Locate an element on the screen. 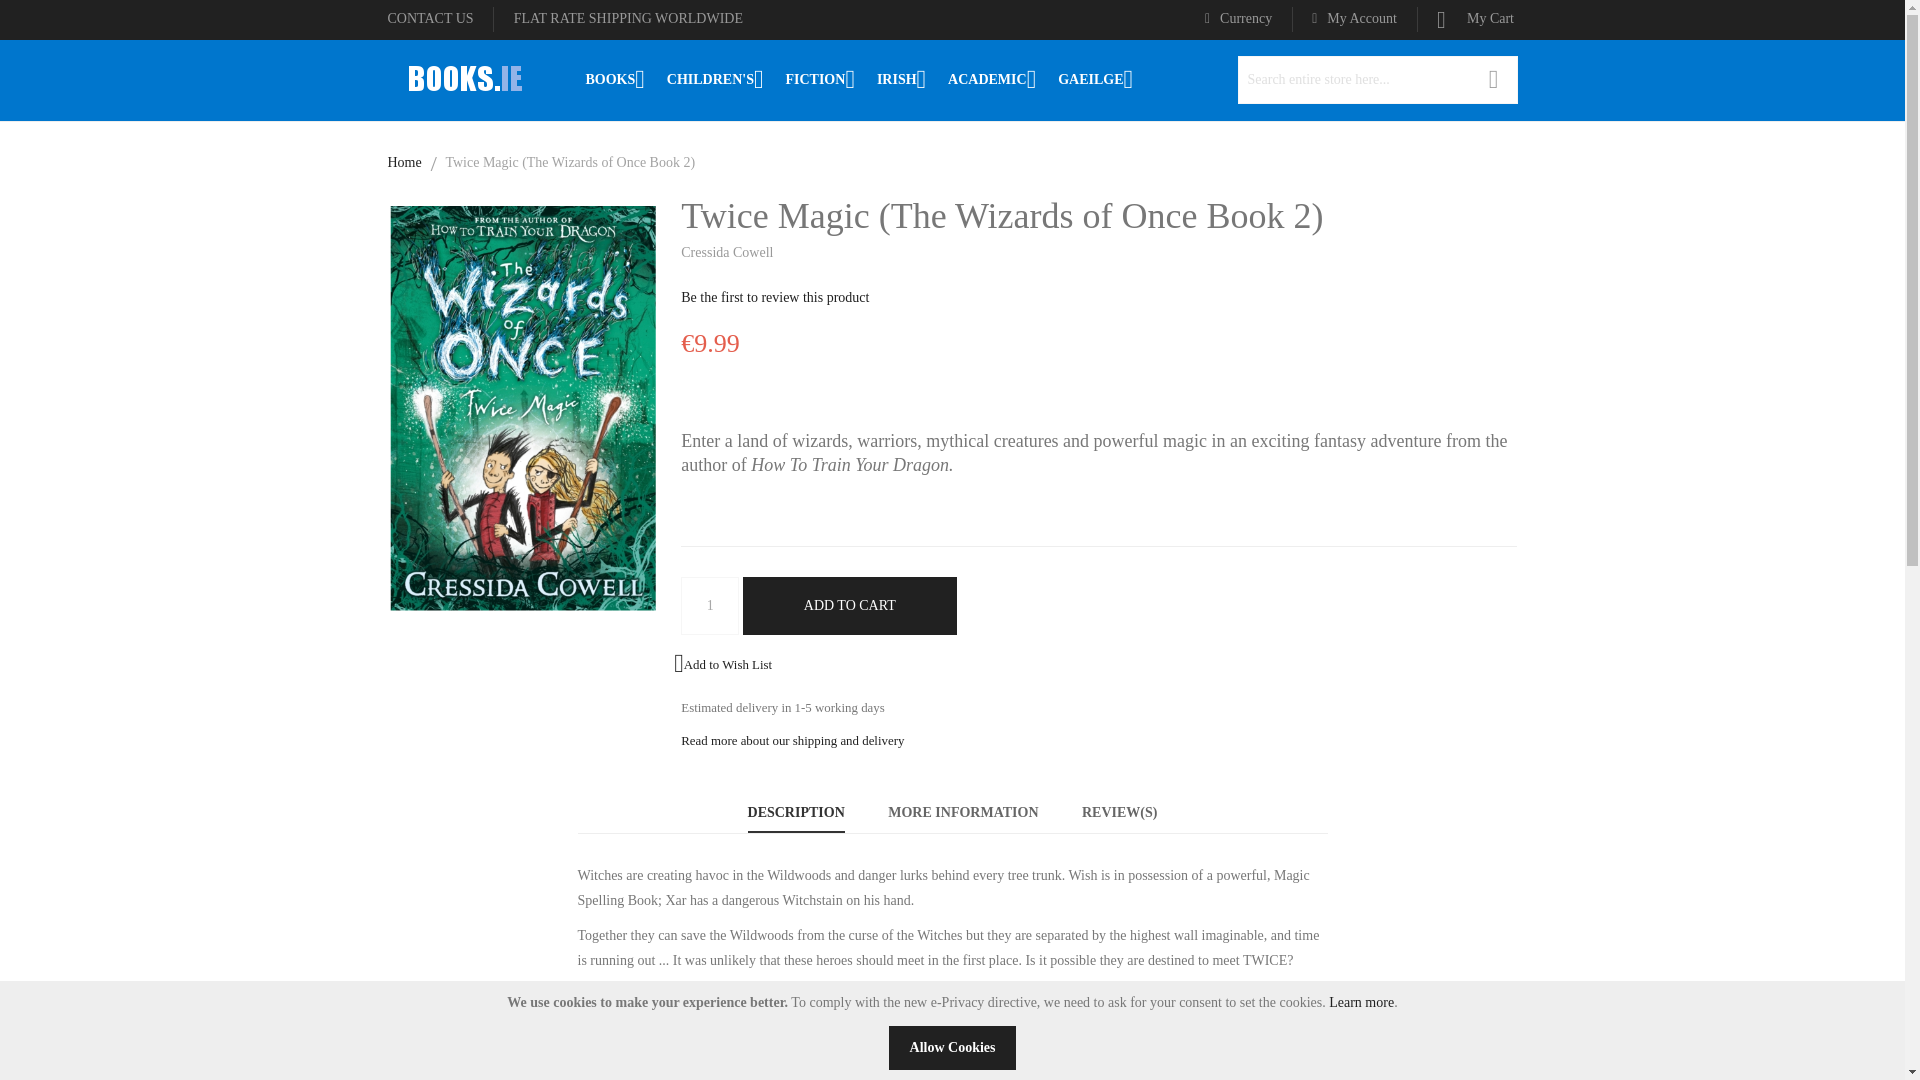 The width and height of the screenshot is (1920, 1080). 1 is located at coordinates (710, 606).